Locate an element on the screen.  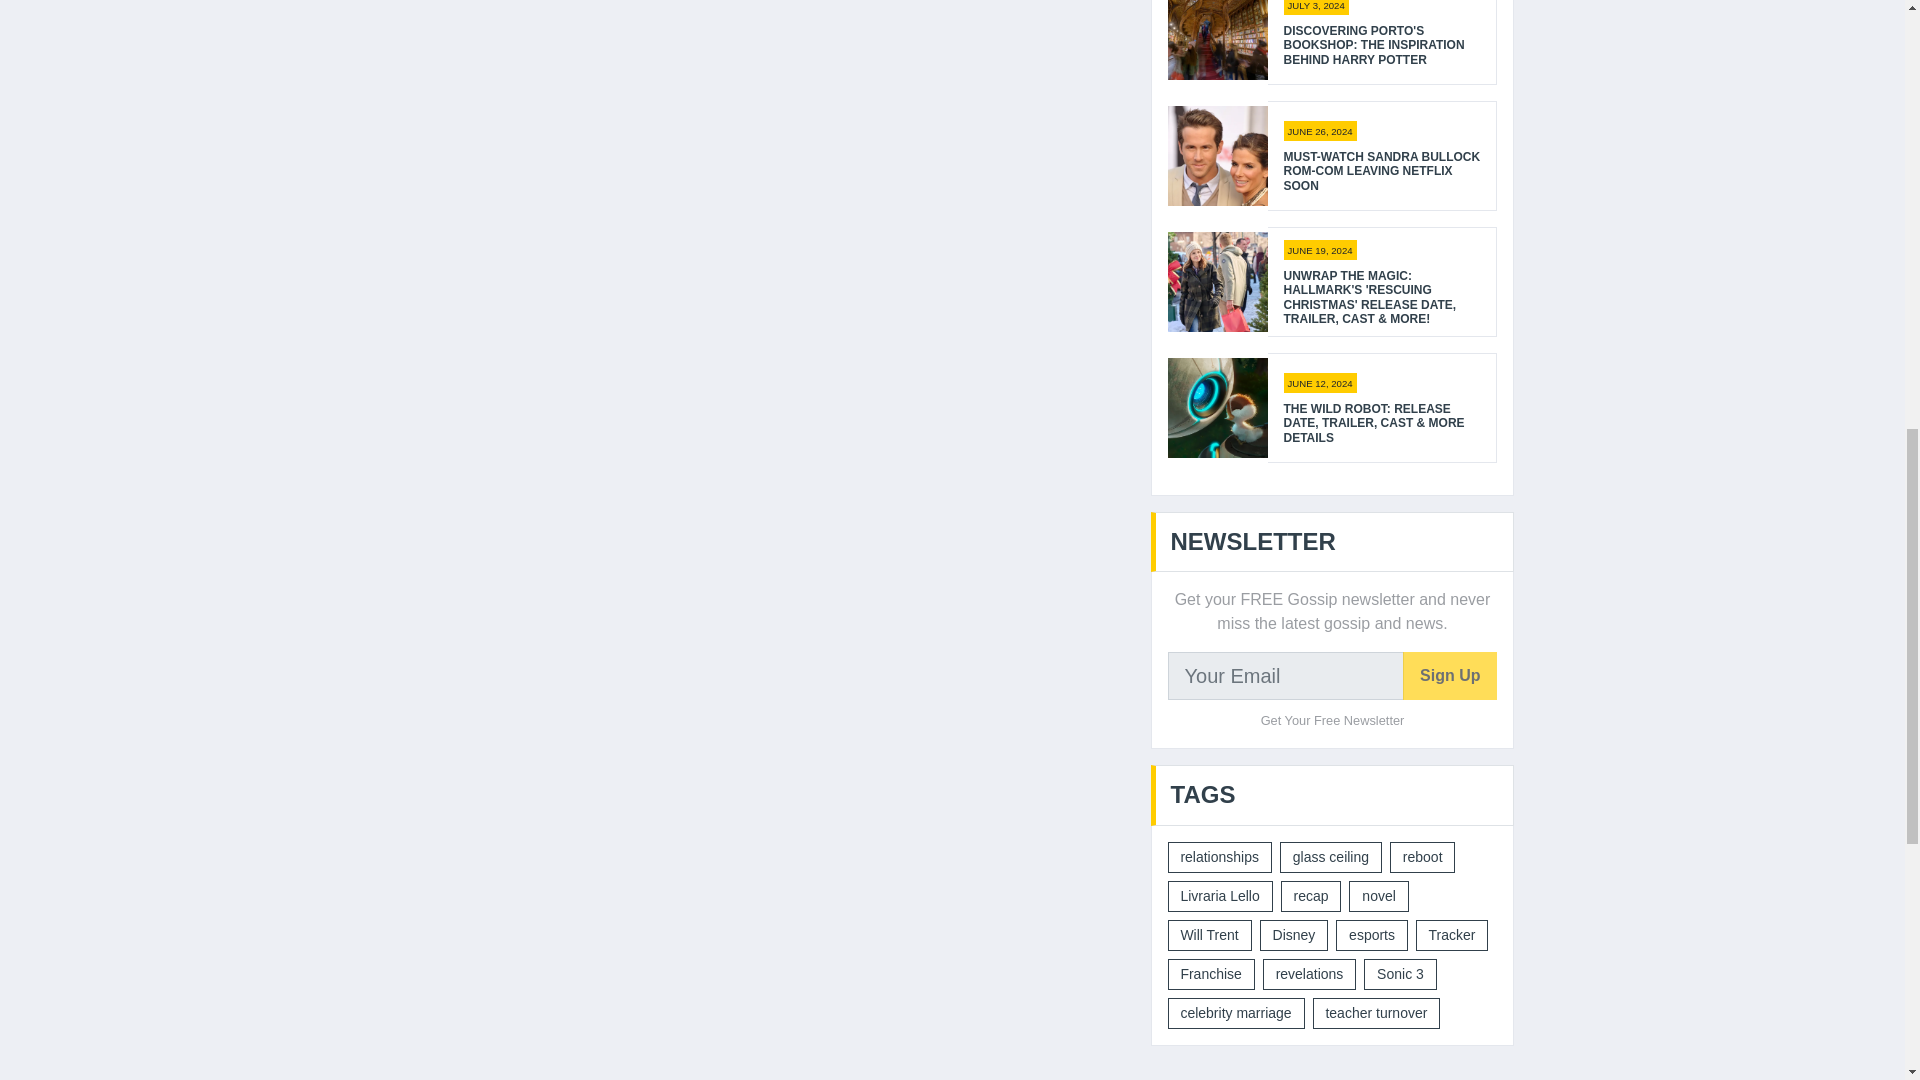
JUNE 19, 2024 is located at coordinates (1320, 250).